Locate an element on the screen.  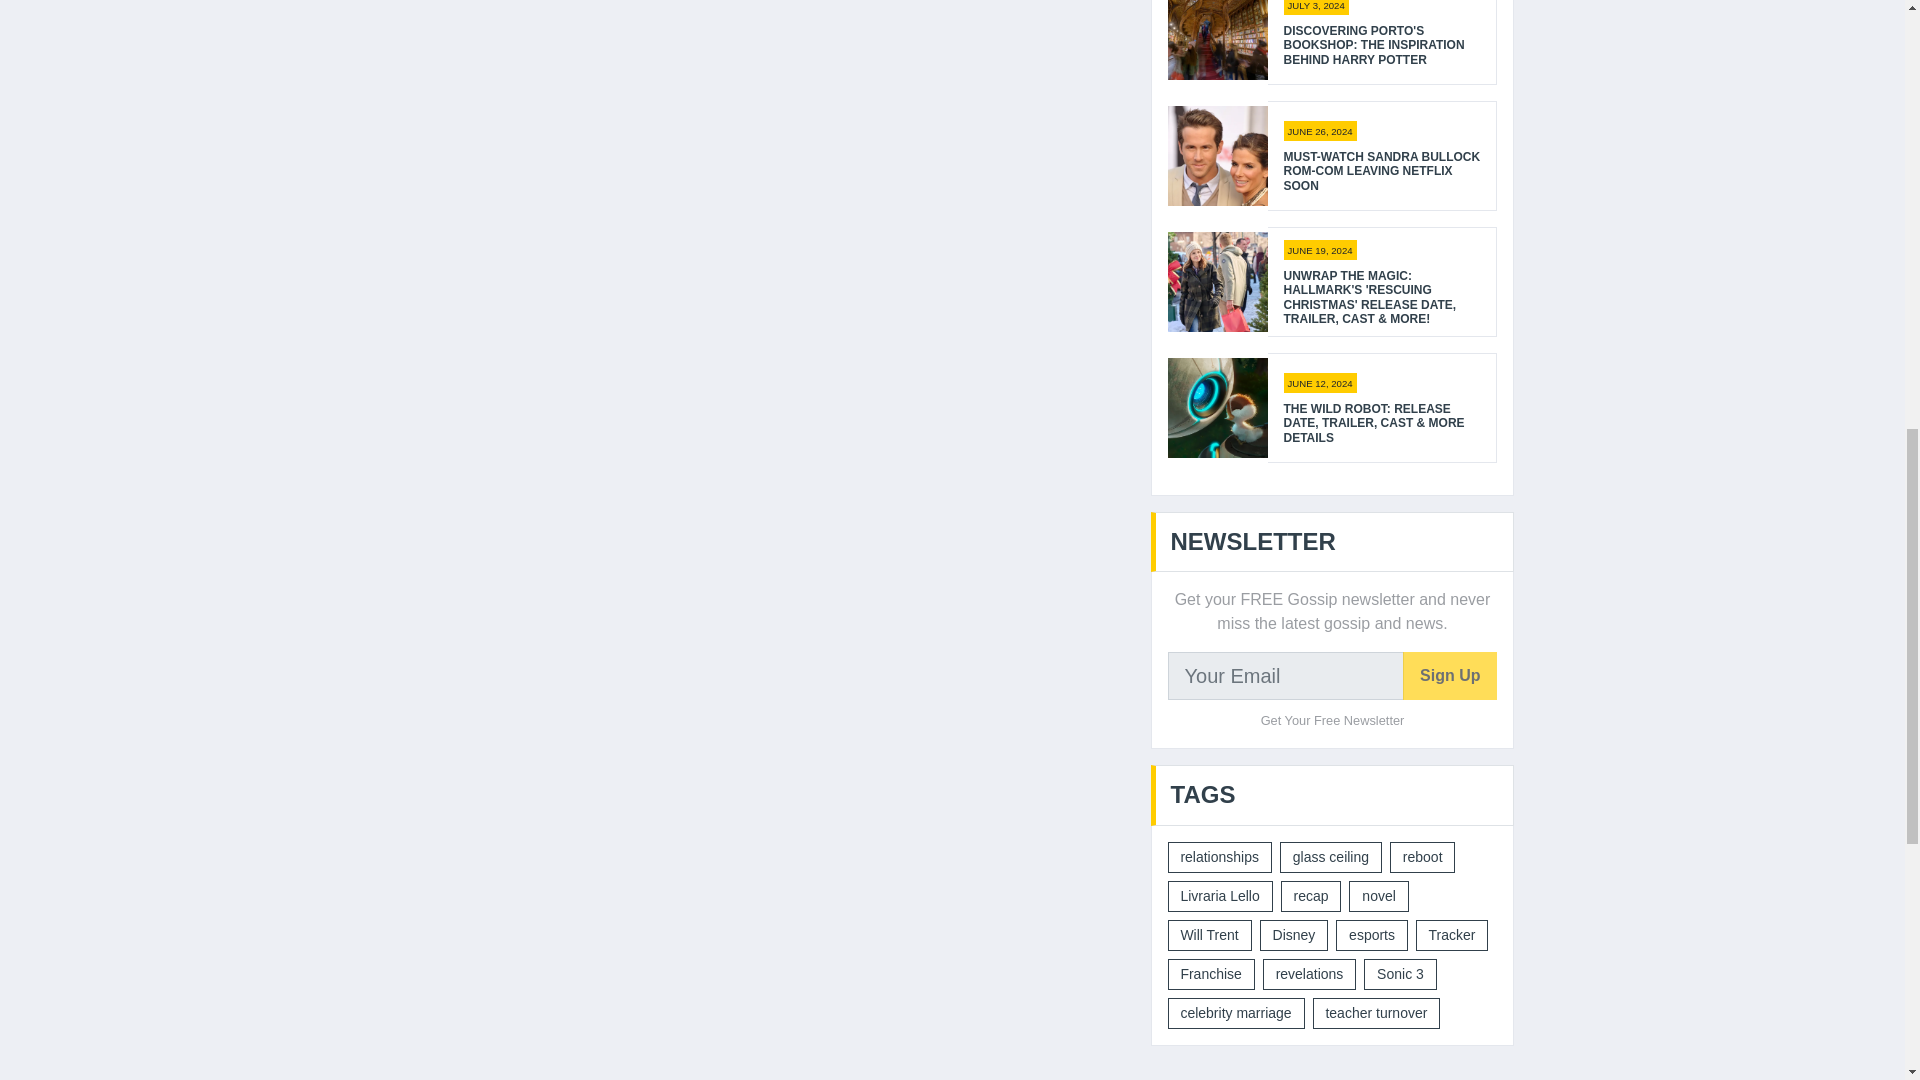
JUNE 19, 2024 is located at coordinates (1320, 250).